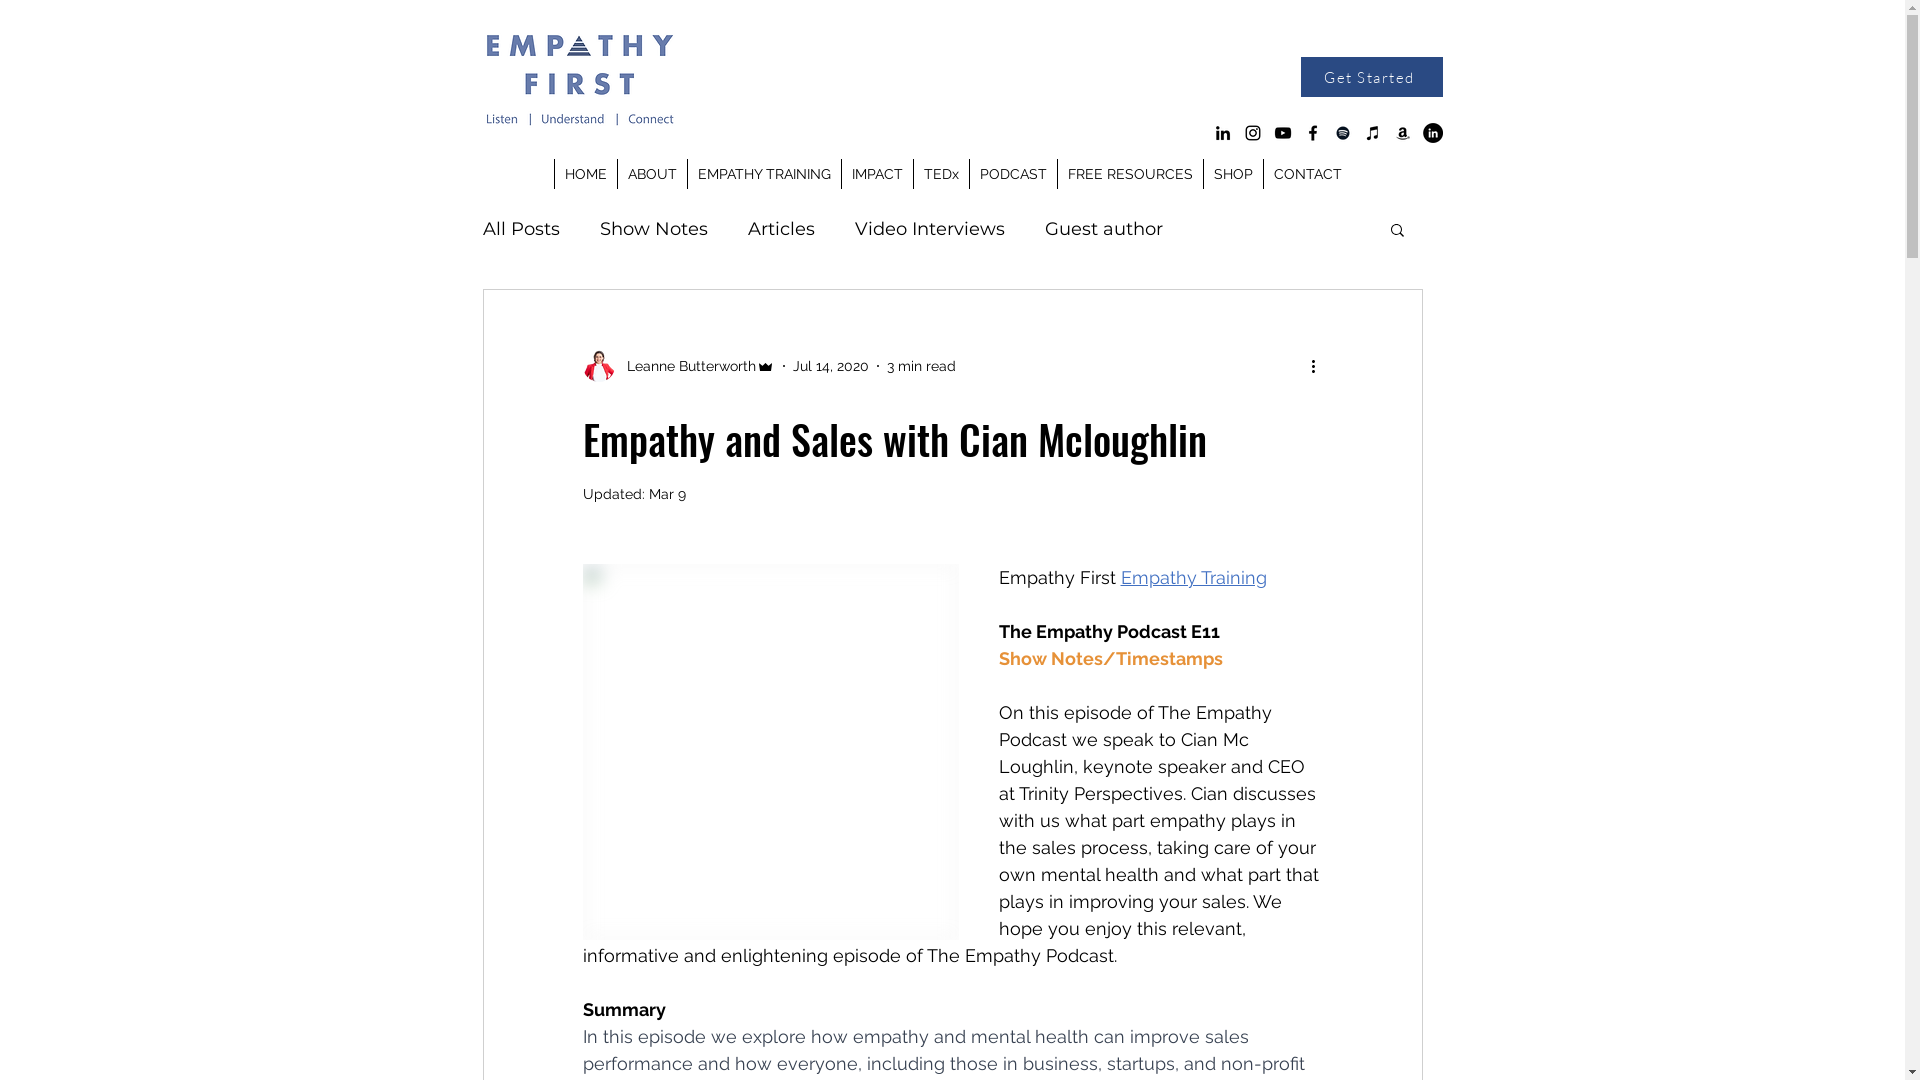 This screenshot has width=1920, height=1080. What do you see at coordinates (1012, 174) in the screenshot?
I see `PODCAST` at bounding box center [1012, 174].